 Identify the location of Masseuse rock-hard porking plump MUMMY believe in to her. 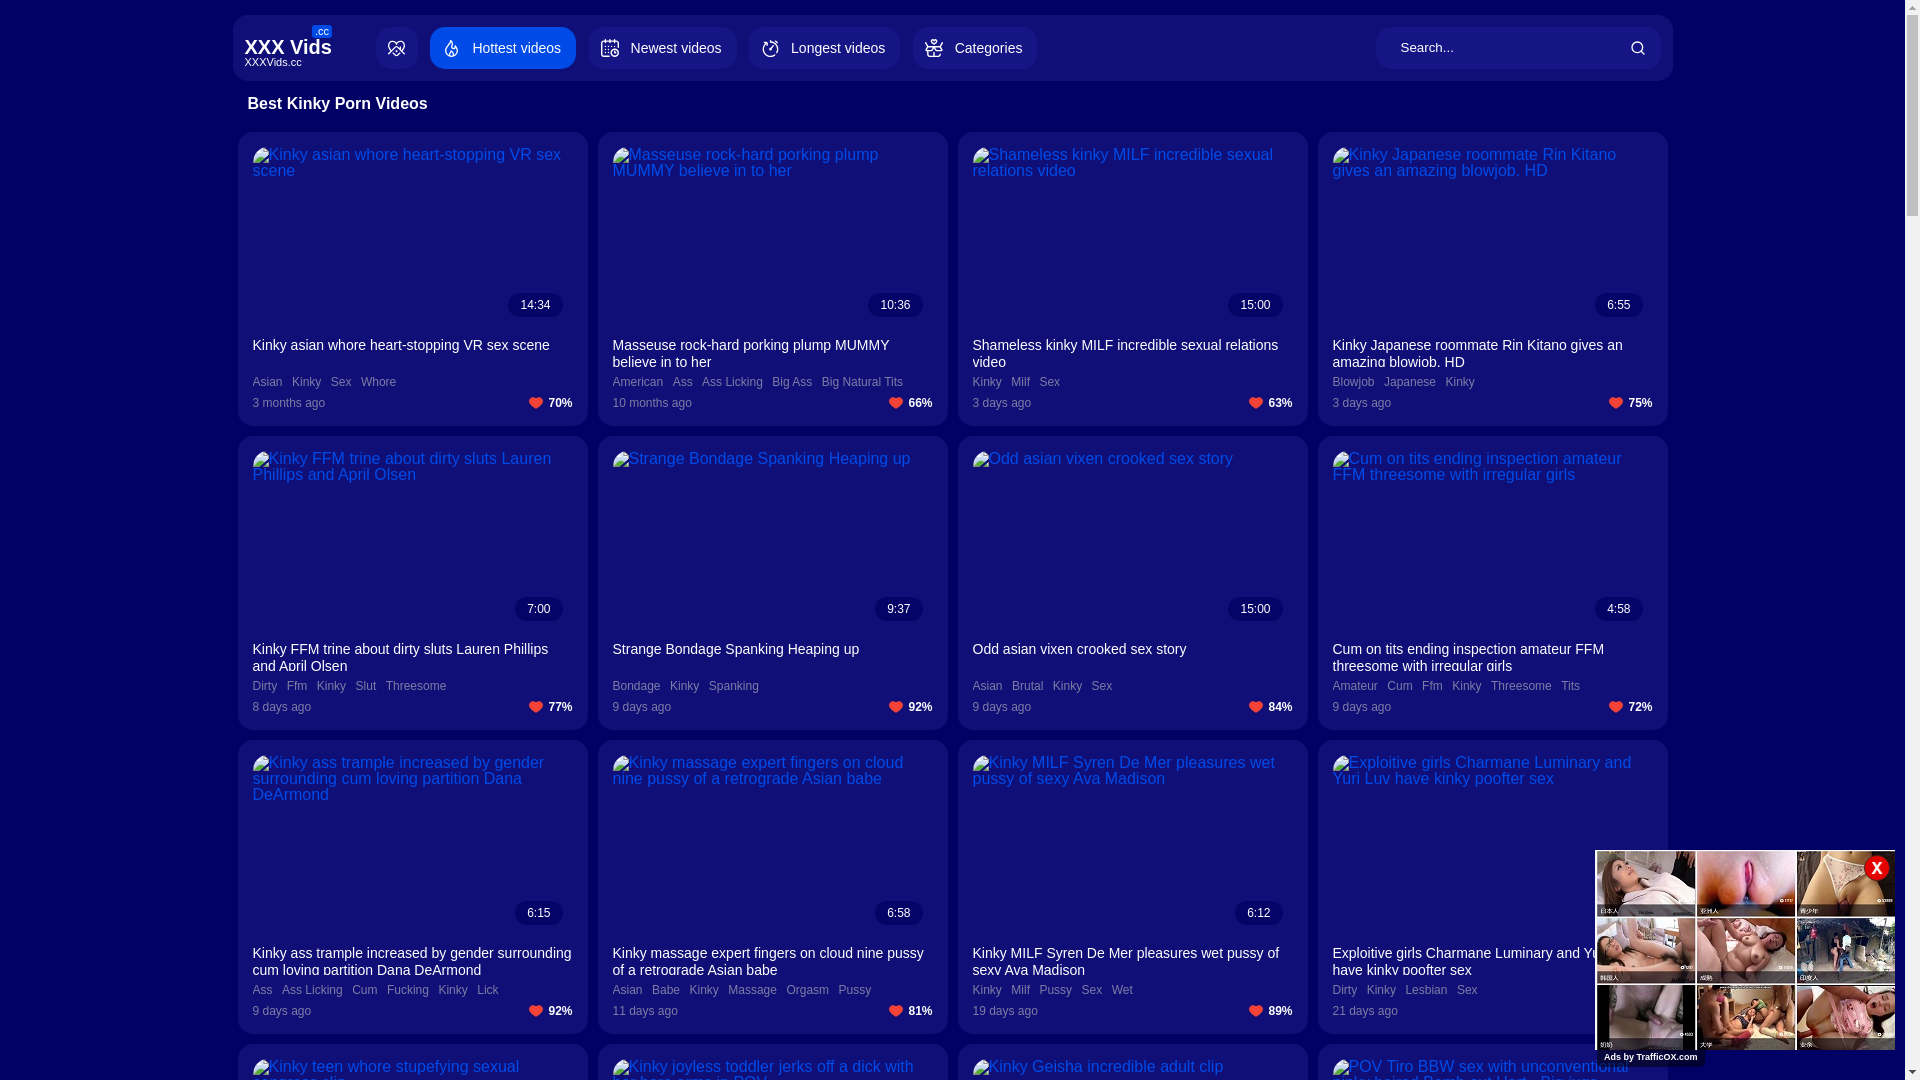
(772, 352).